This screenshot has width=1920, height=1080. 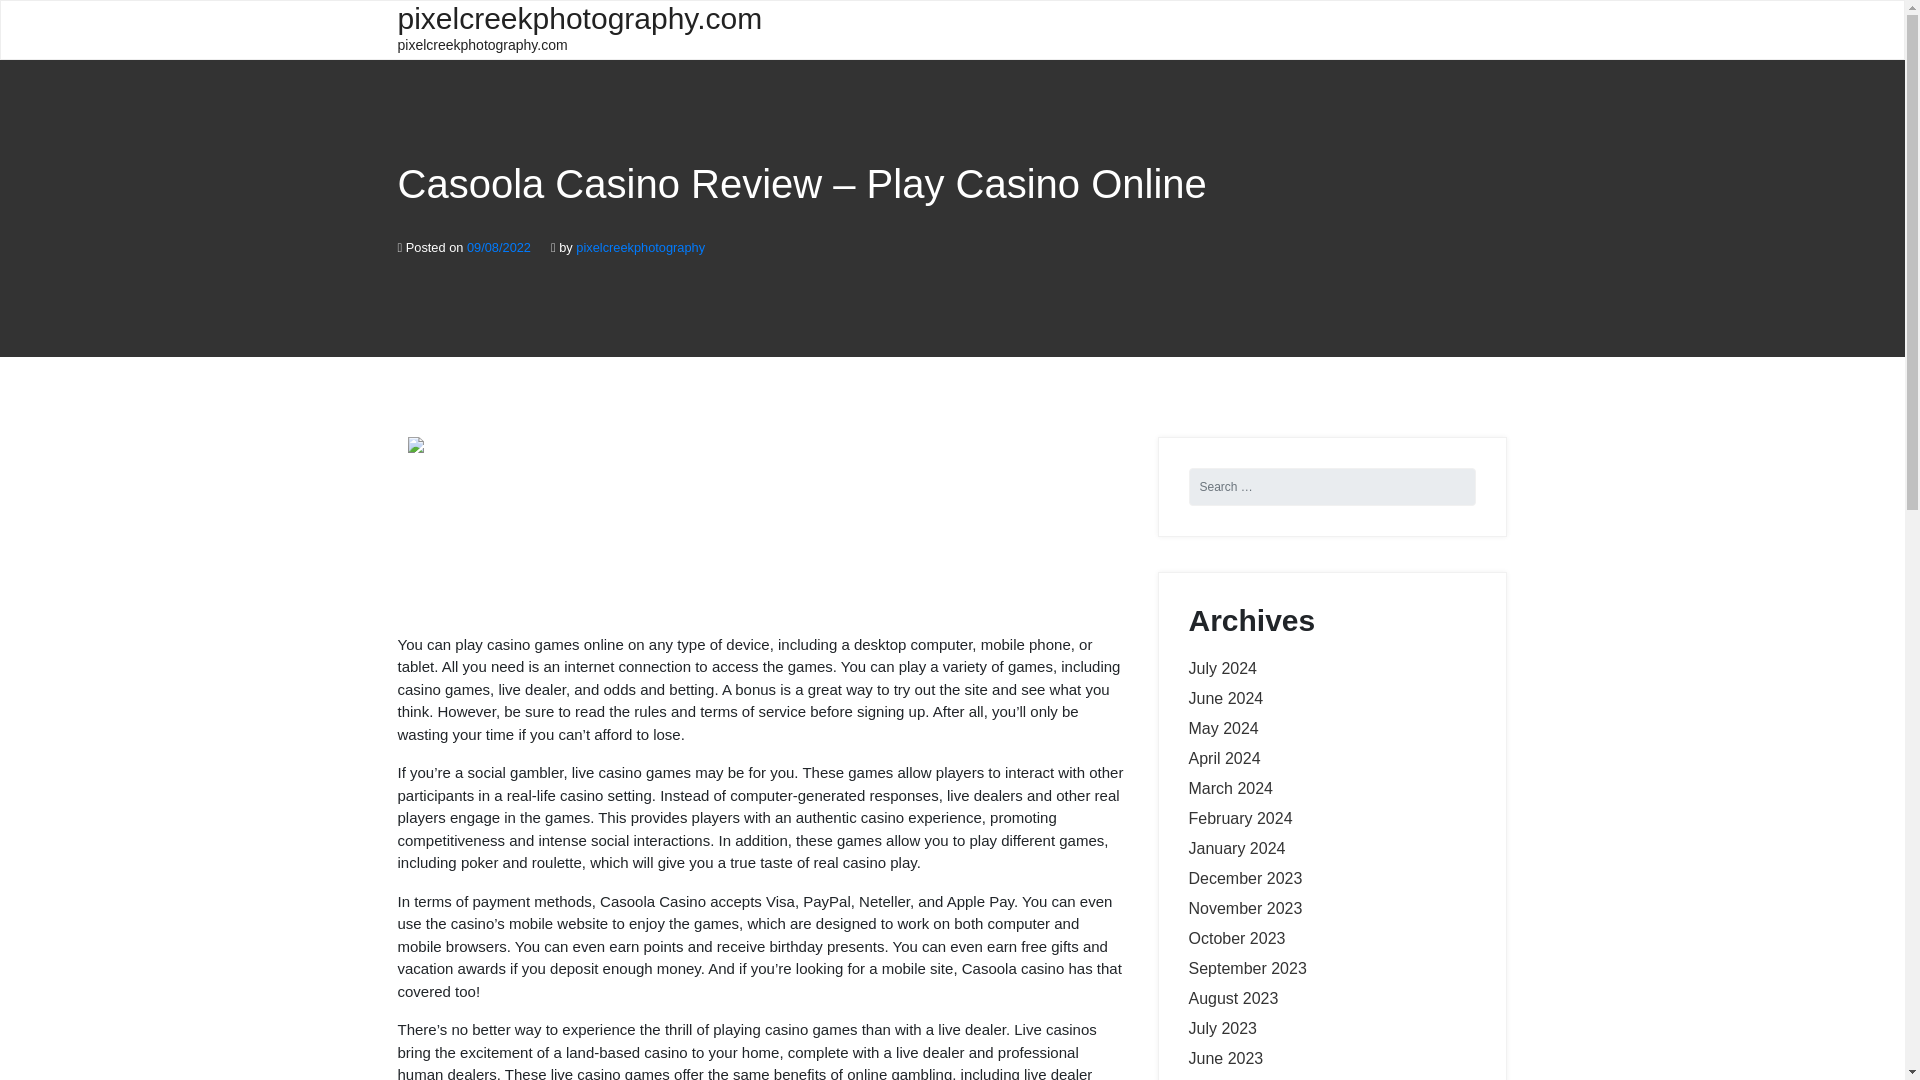 I want to click on June 2024, so click(x=1226, y=698).